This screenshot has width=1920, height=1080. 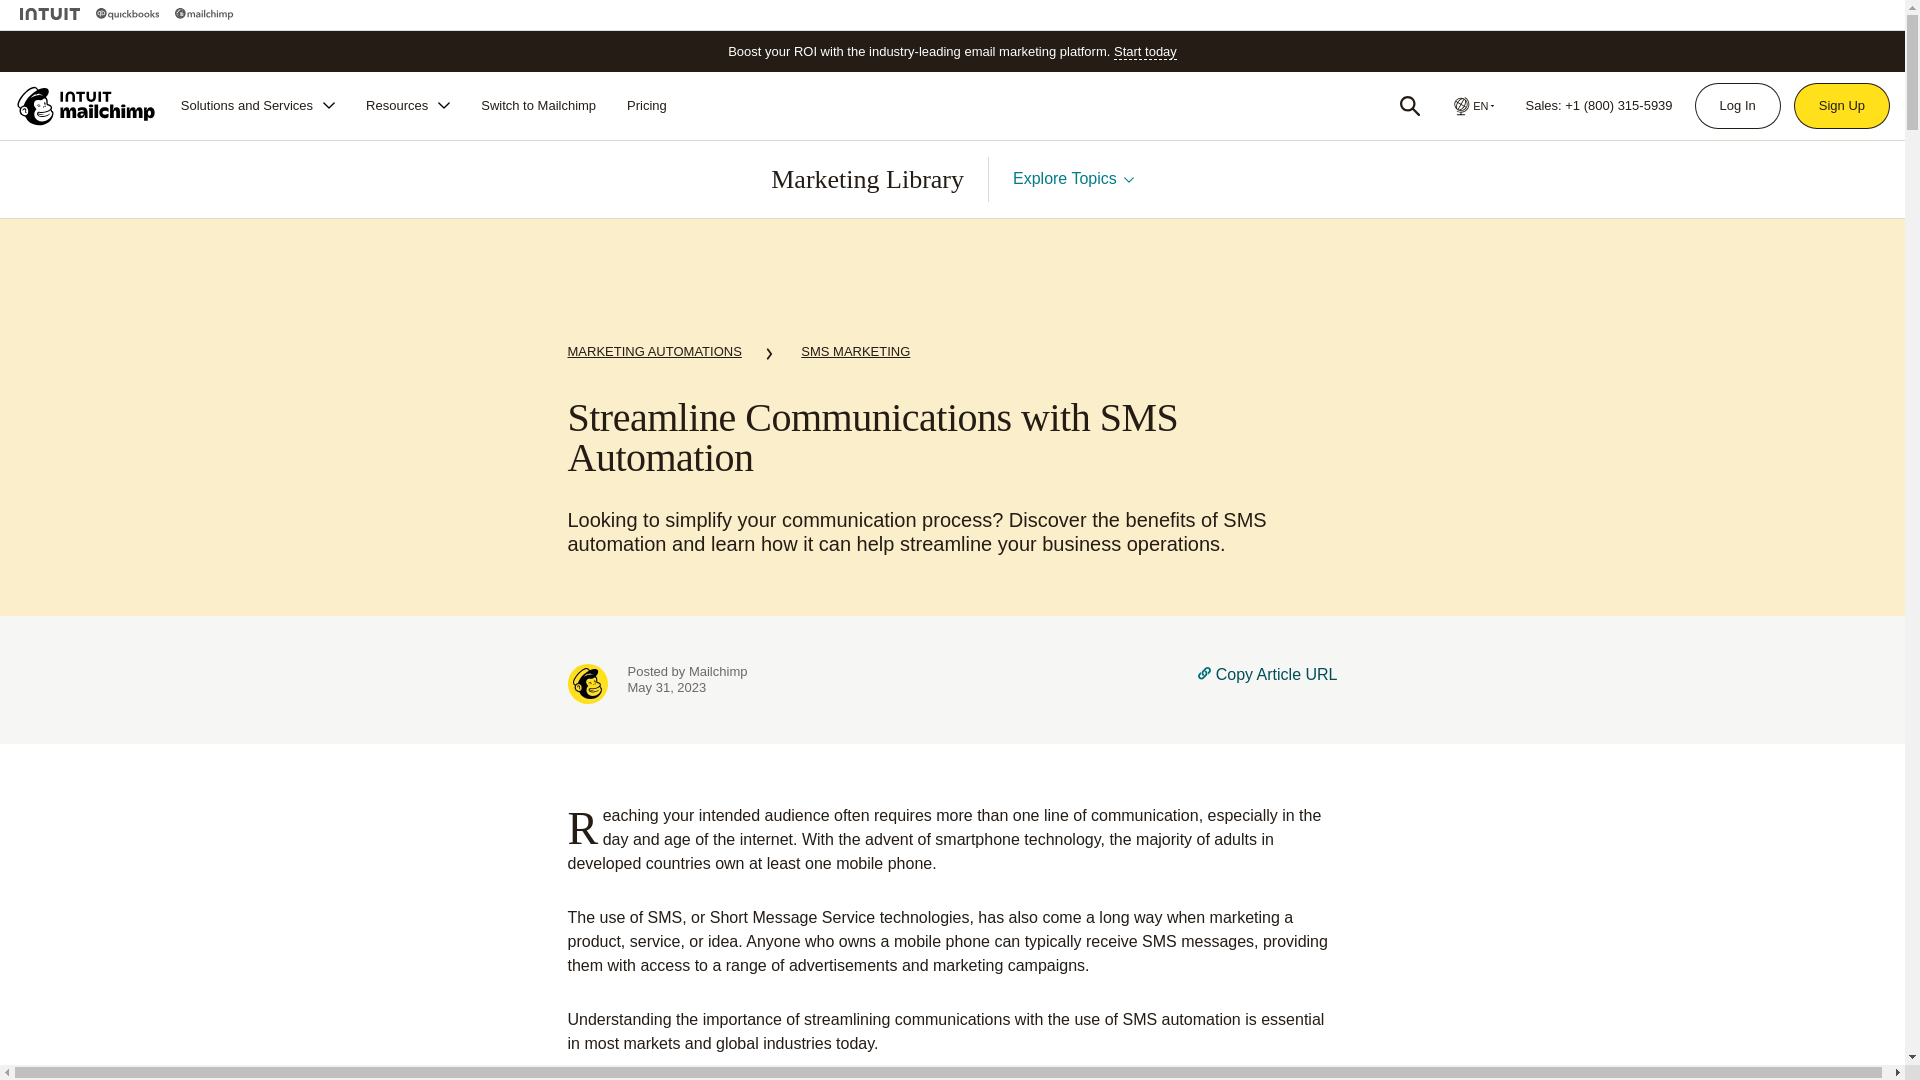 What do you see at coordinates (1737, 106) in the screenshot?
I see `Log In` at bounding box center [1737, 106].